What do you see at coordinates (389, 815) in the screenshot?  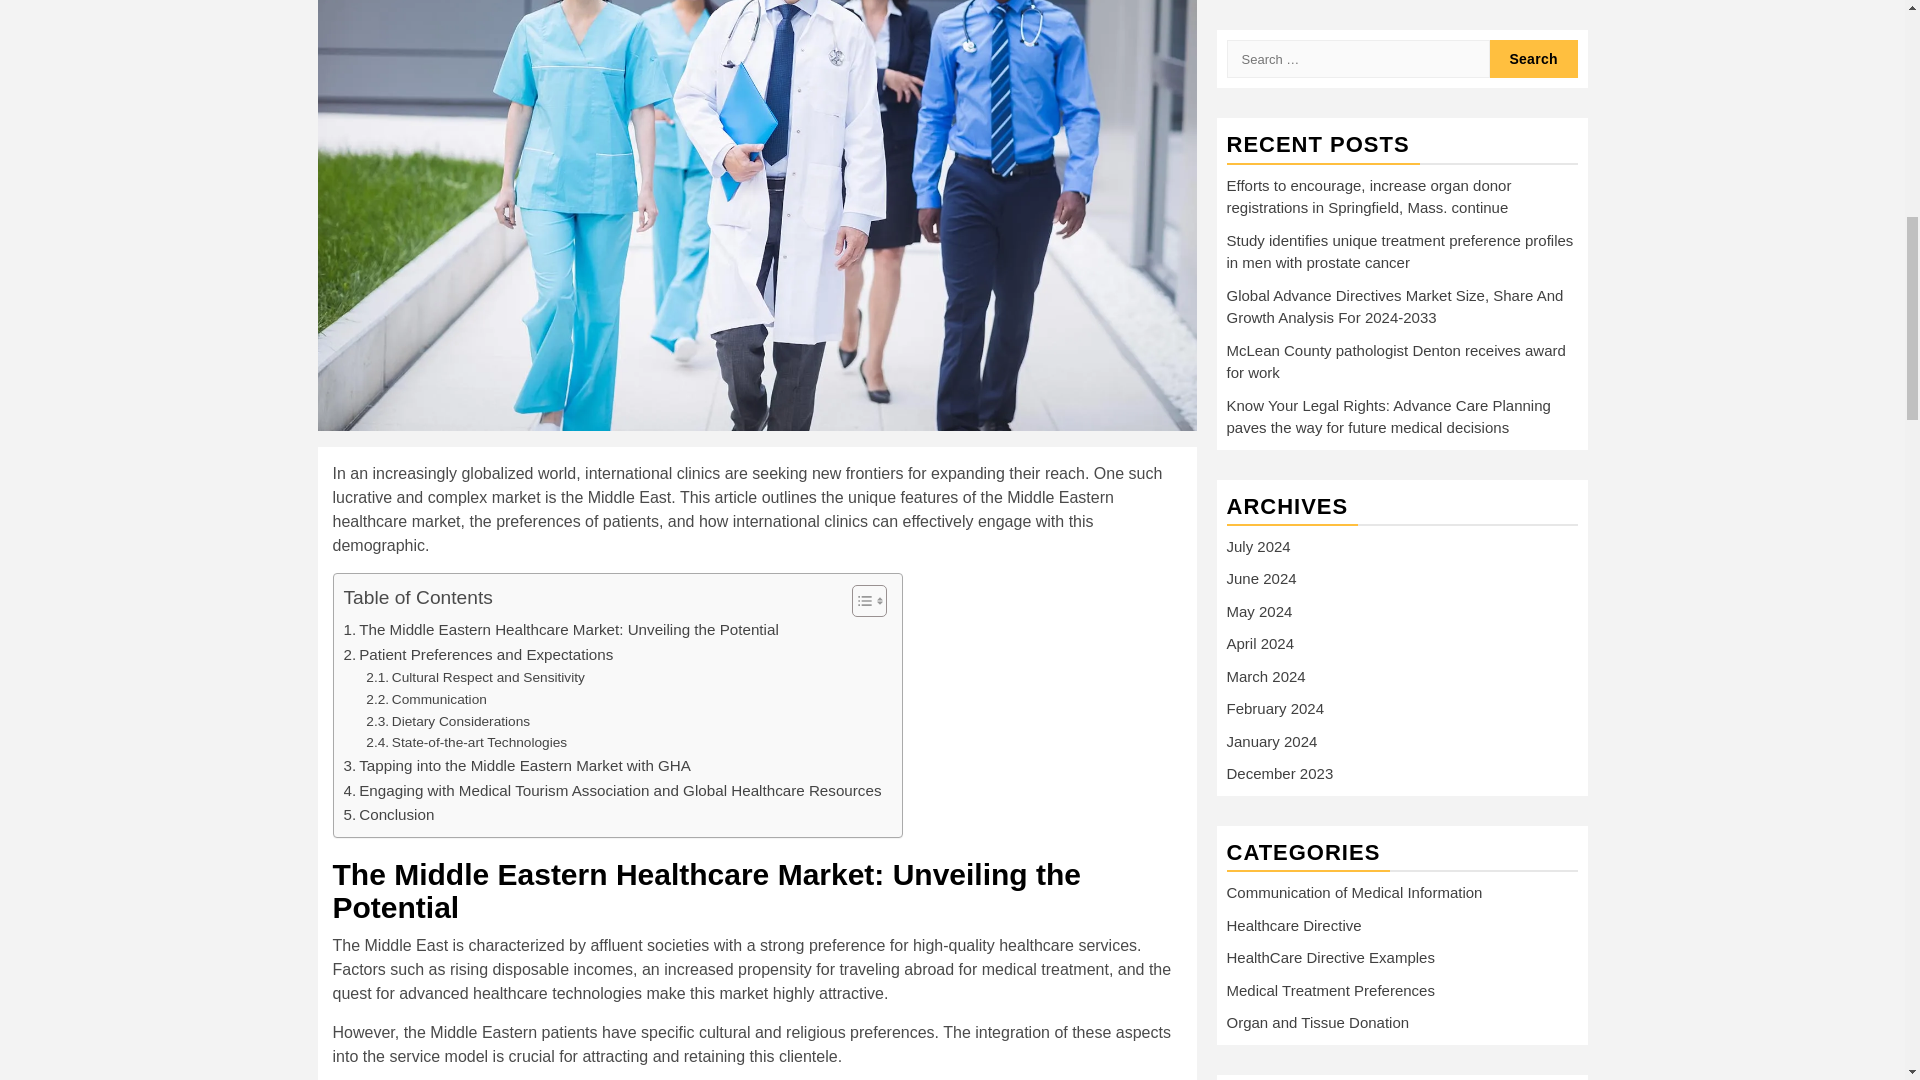 I see `Conclusion` at bounding box center [389, 815].